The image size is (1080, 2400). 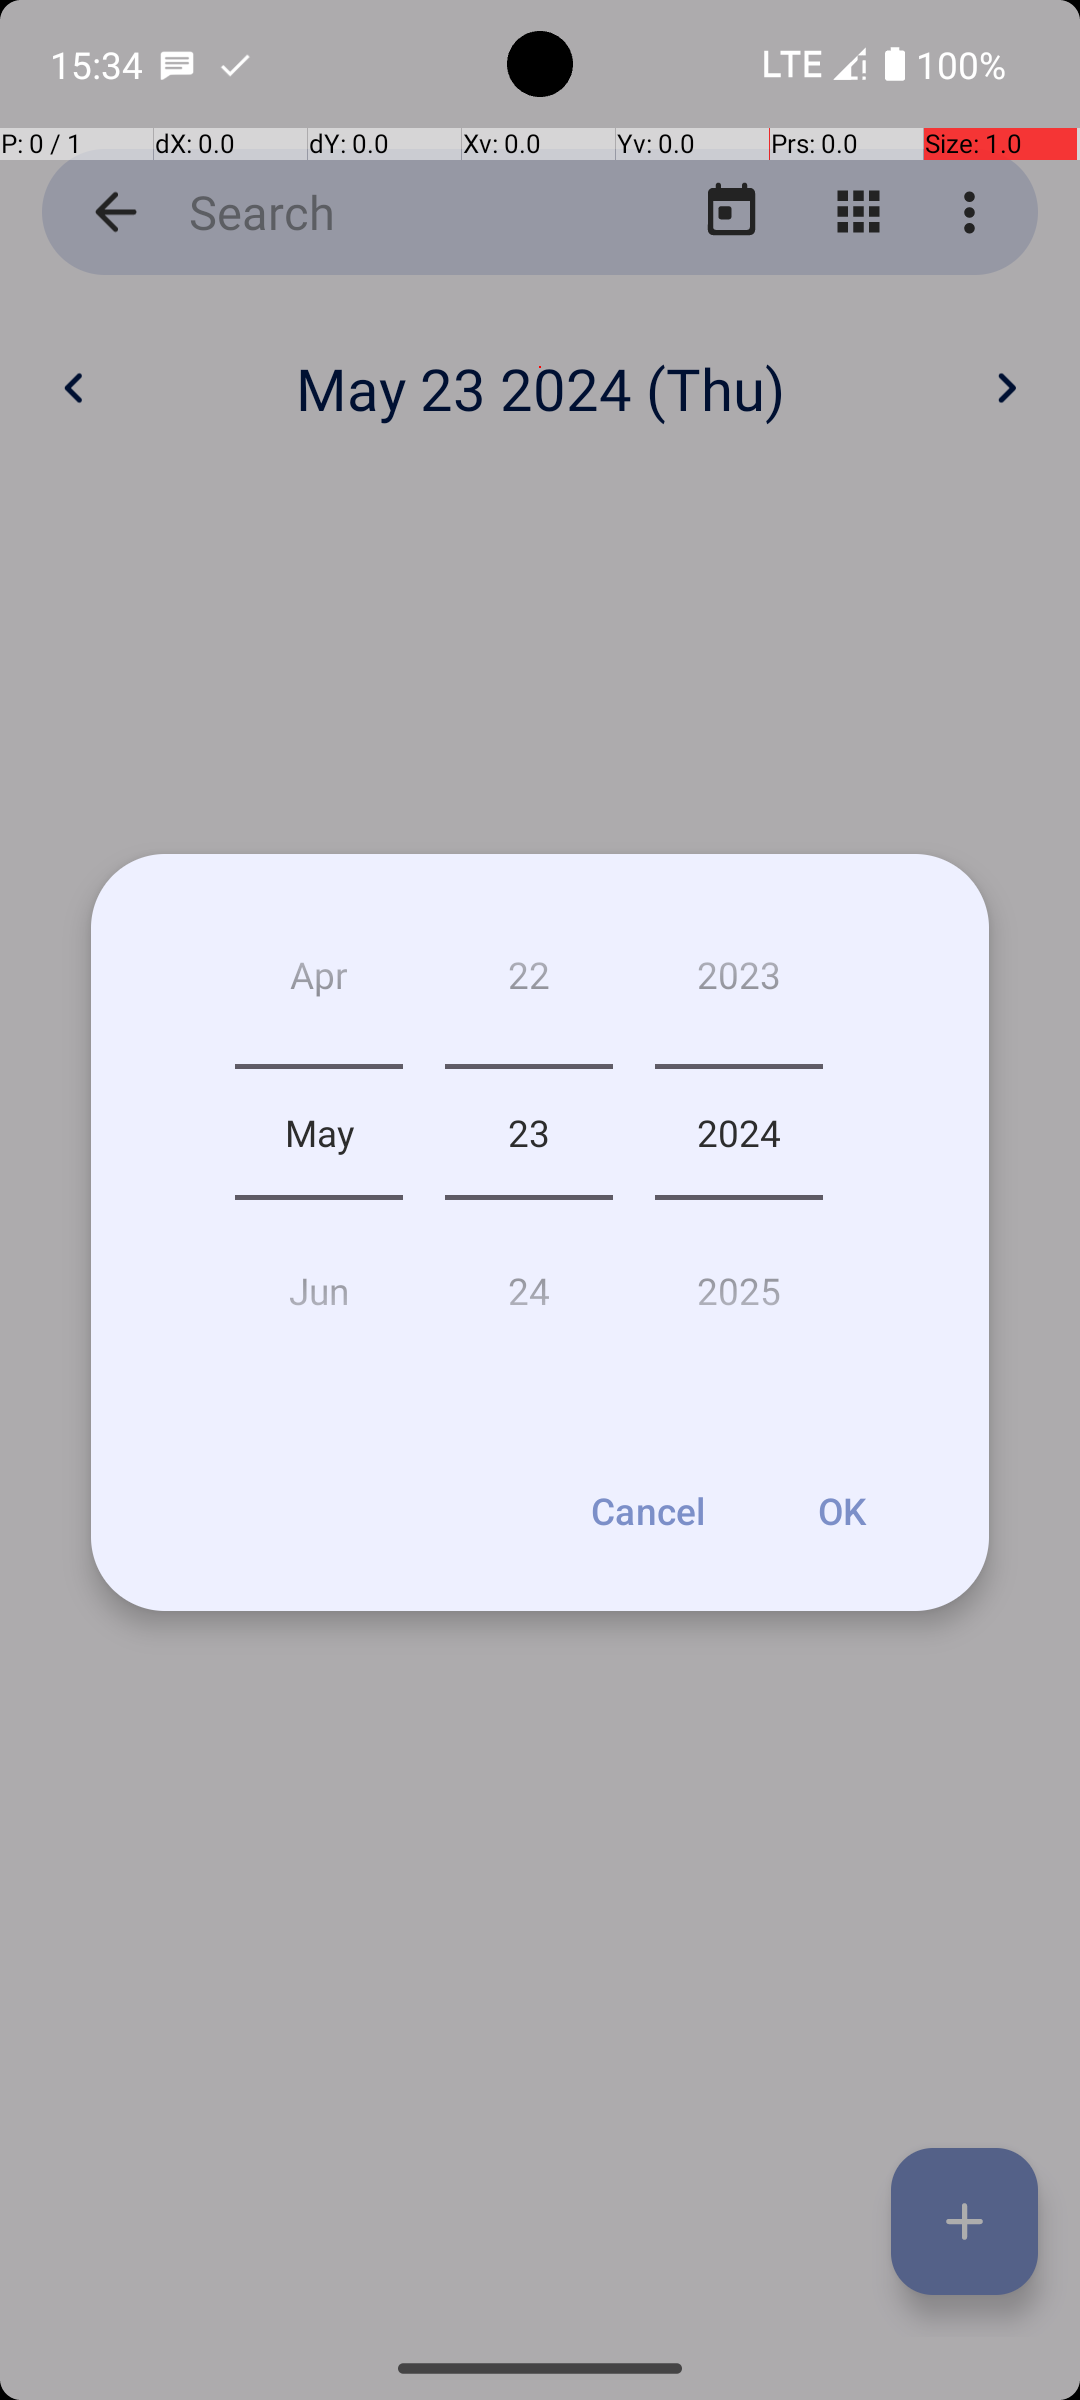 What do you see at coordinates (319, 1132) in the screenshot?
I see `May` at bounding box center [319, 1132].